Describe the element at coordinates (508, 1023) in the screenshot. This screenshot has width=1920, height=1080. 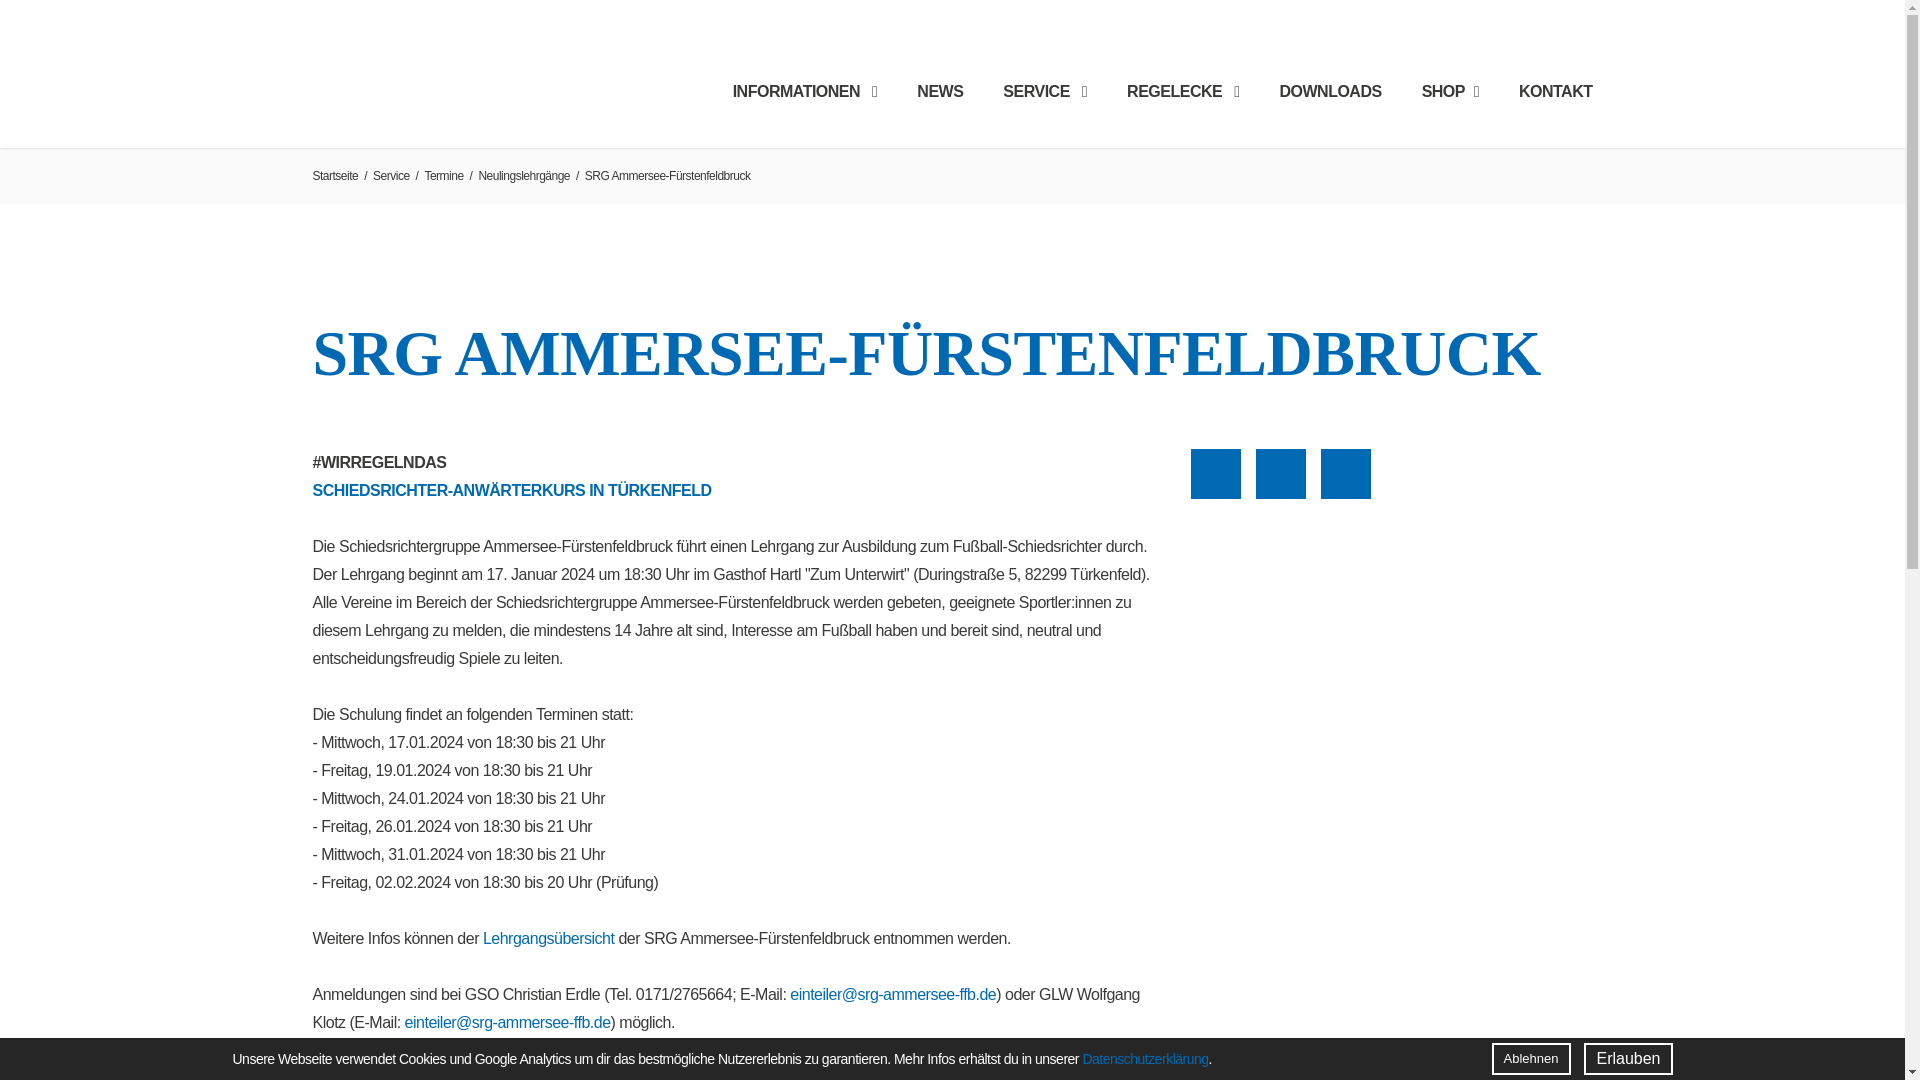
I see `einteiler@srg-ammersee-ffb.de` at that location.